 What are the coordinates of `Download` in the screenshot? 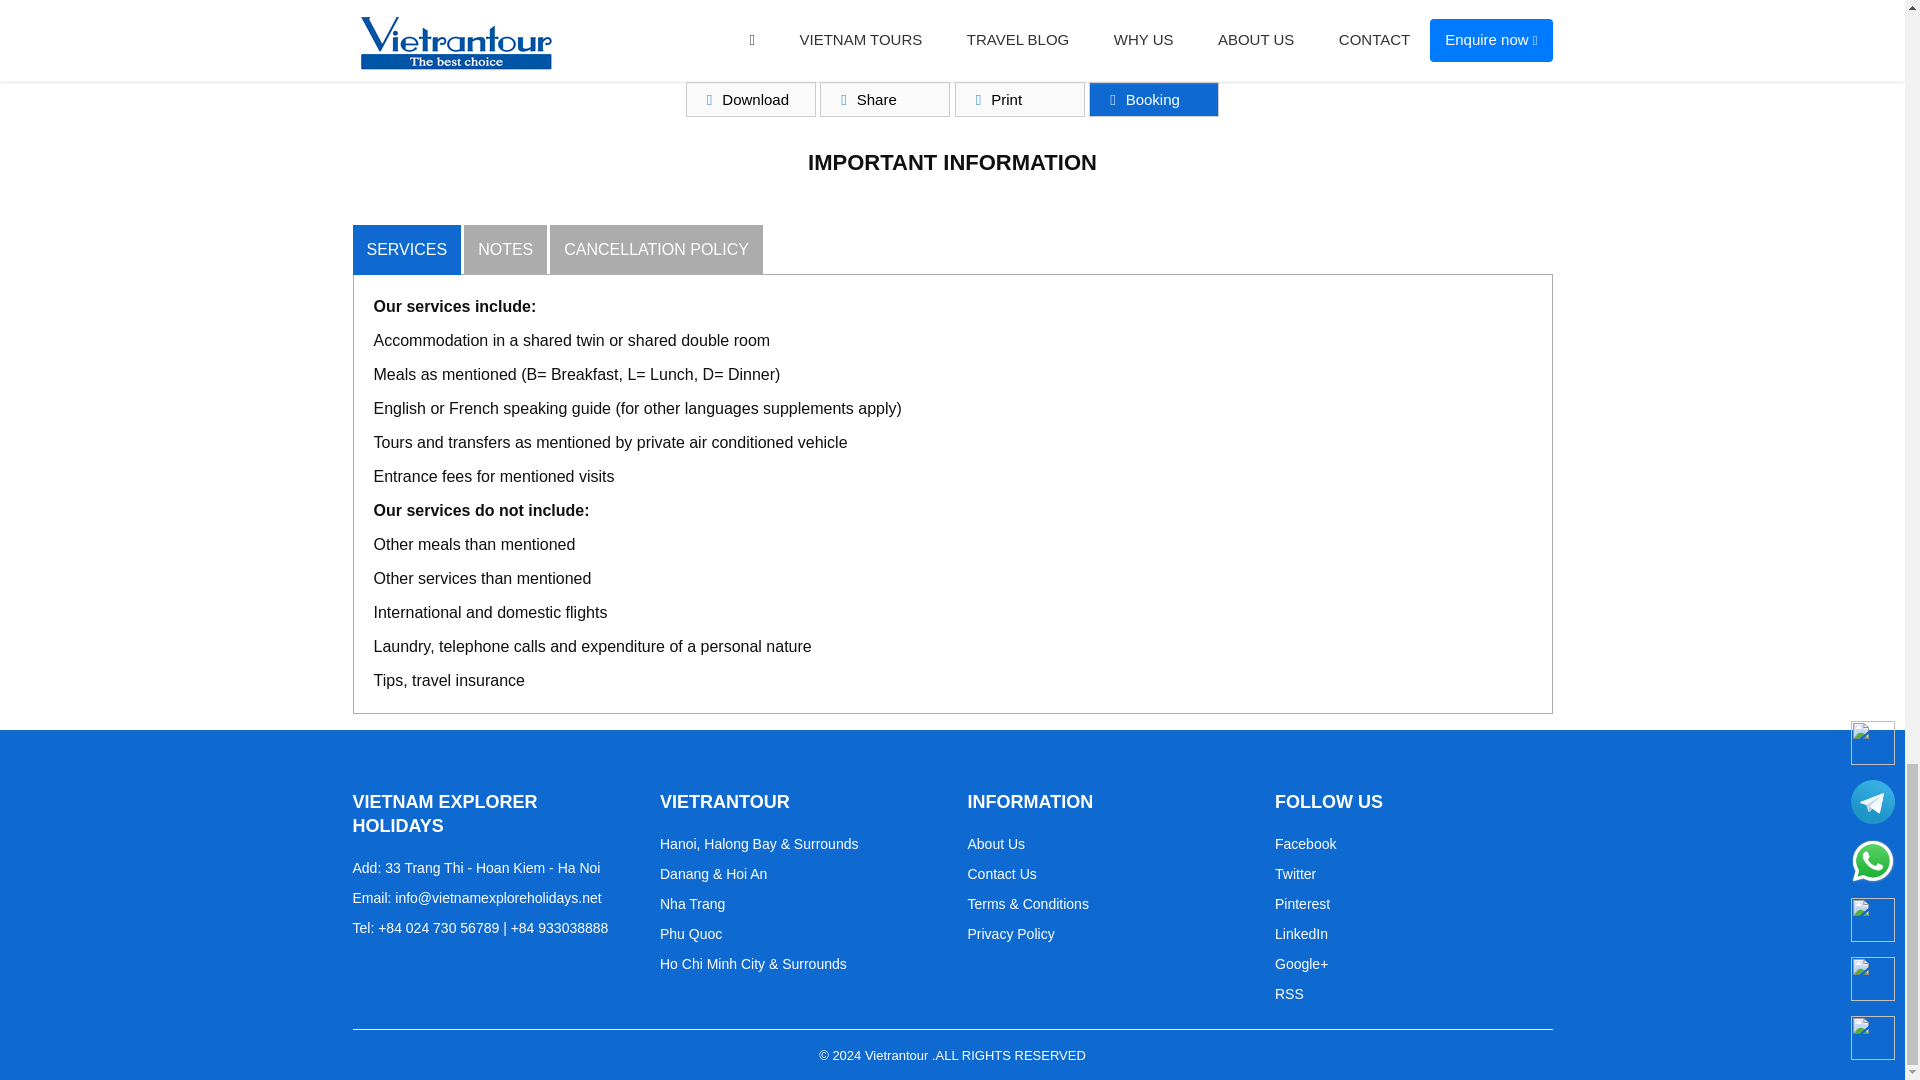 It's located at (750, 99).